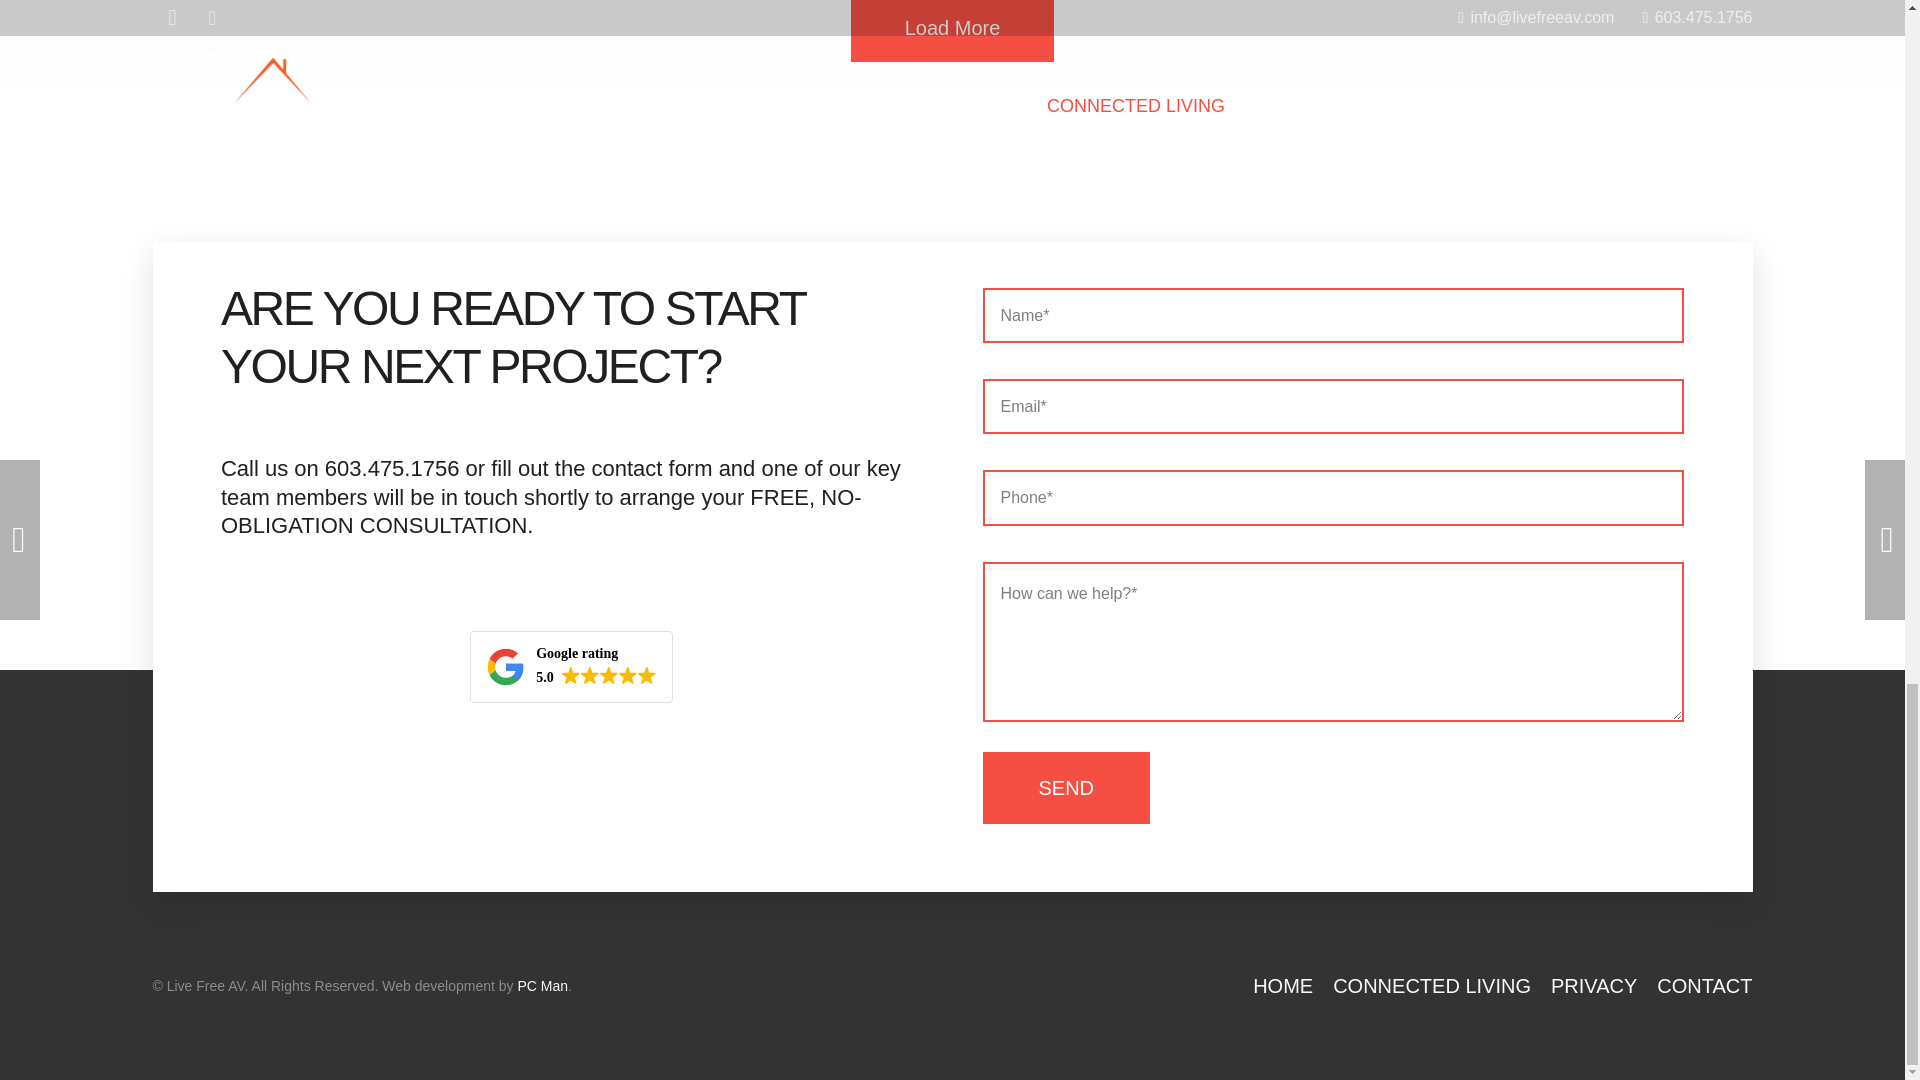  What do you see at coordinates (1594, 986) in the screenshot?
I see `PRIVACY` at bounding box center [1594, 986].